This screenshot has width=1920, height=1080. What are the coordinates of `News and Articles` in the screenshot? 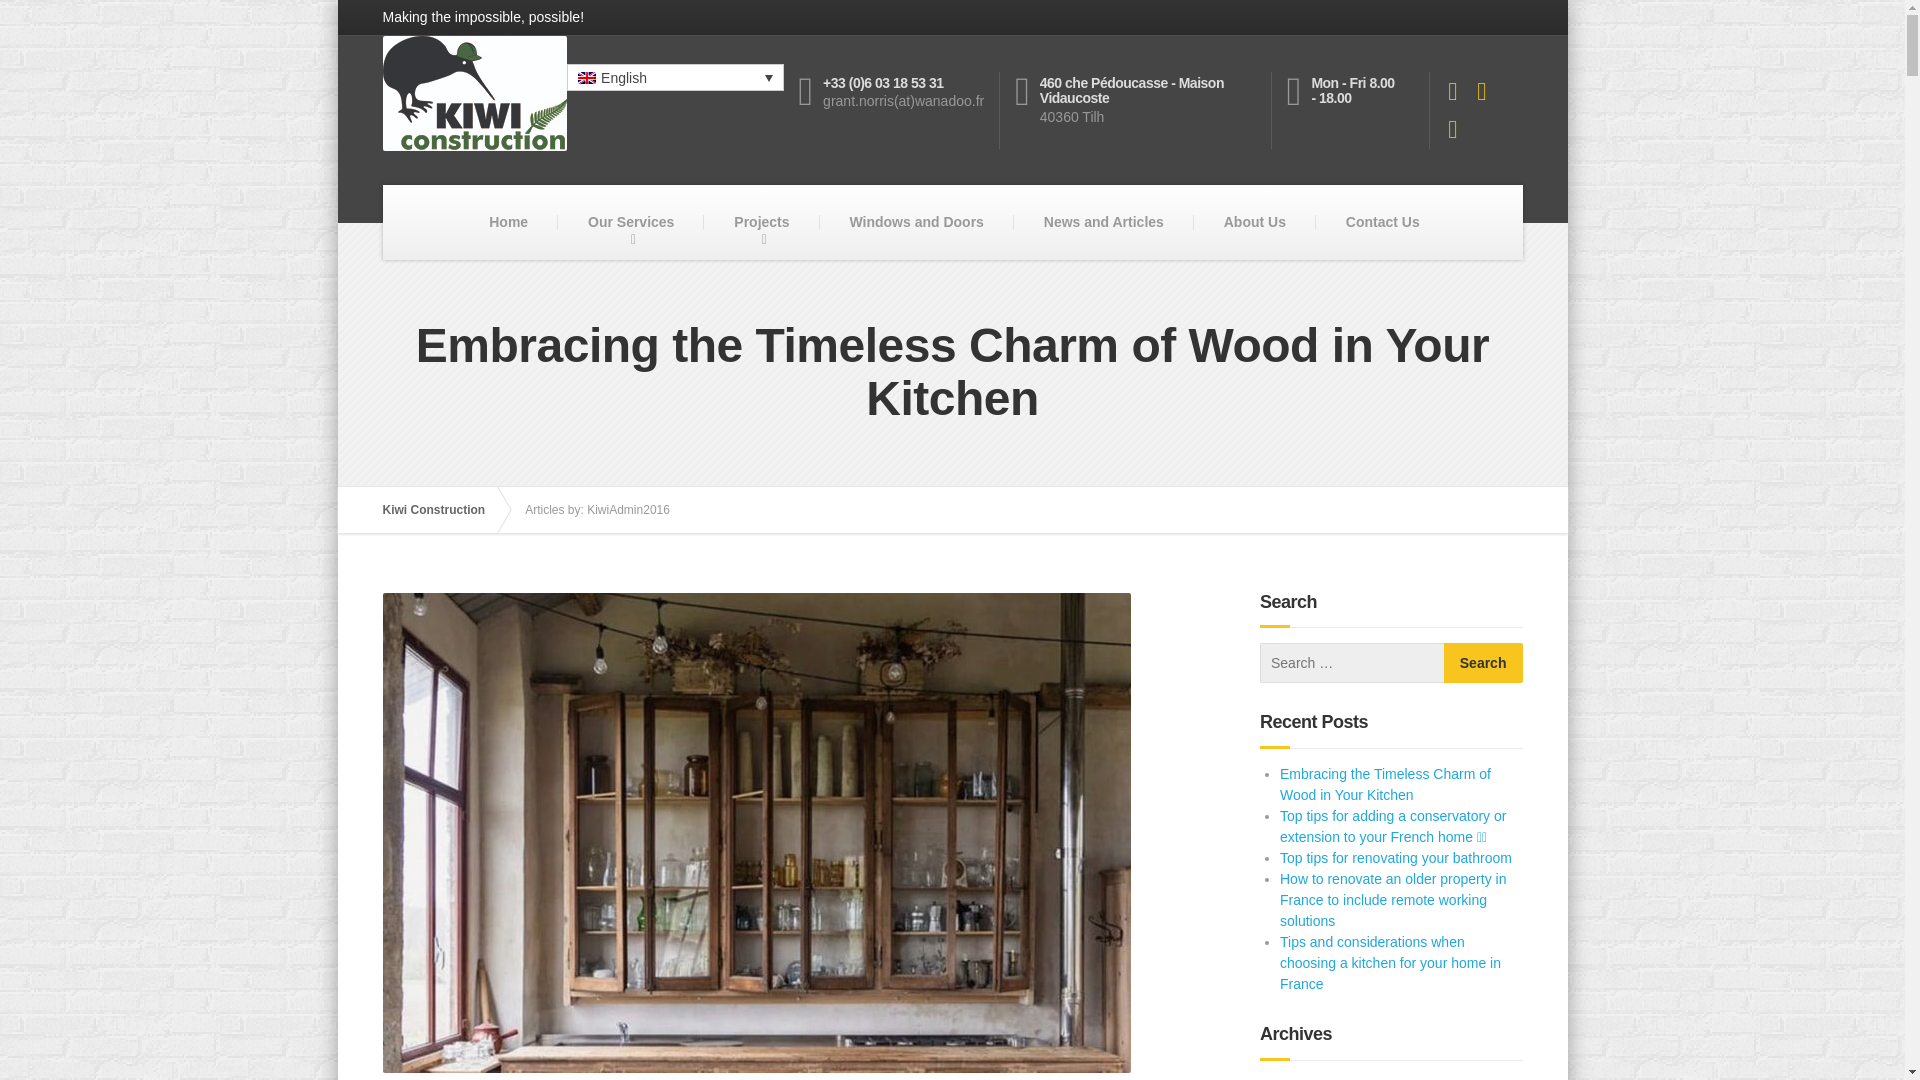 It's located at (1104, 222).